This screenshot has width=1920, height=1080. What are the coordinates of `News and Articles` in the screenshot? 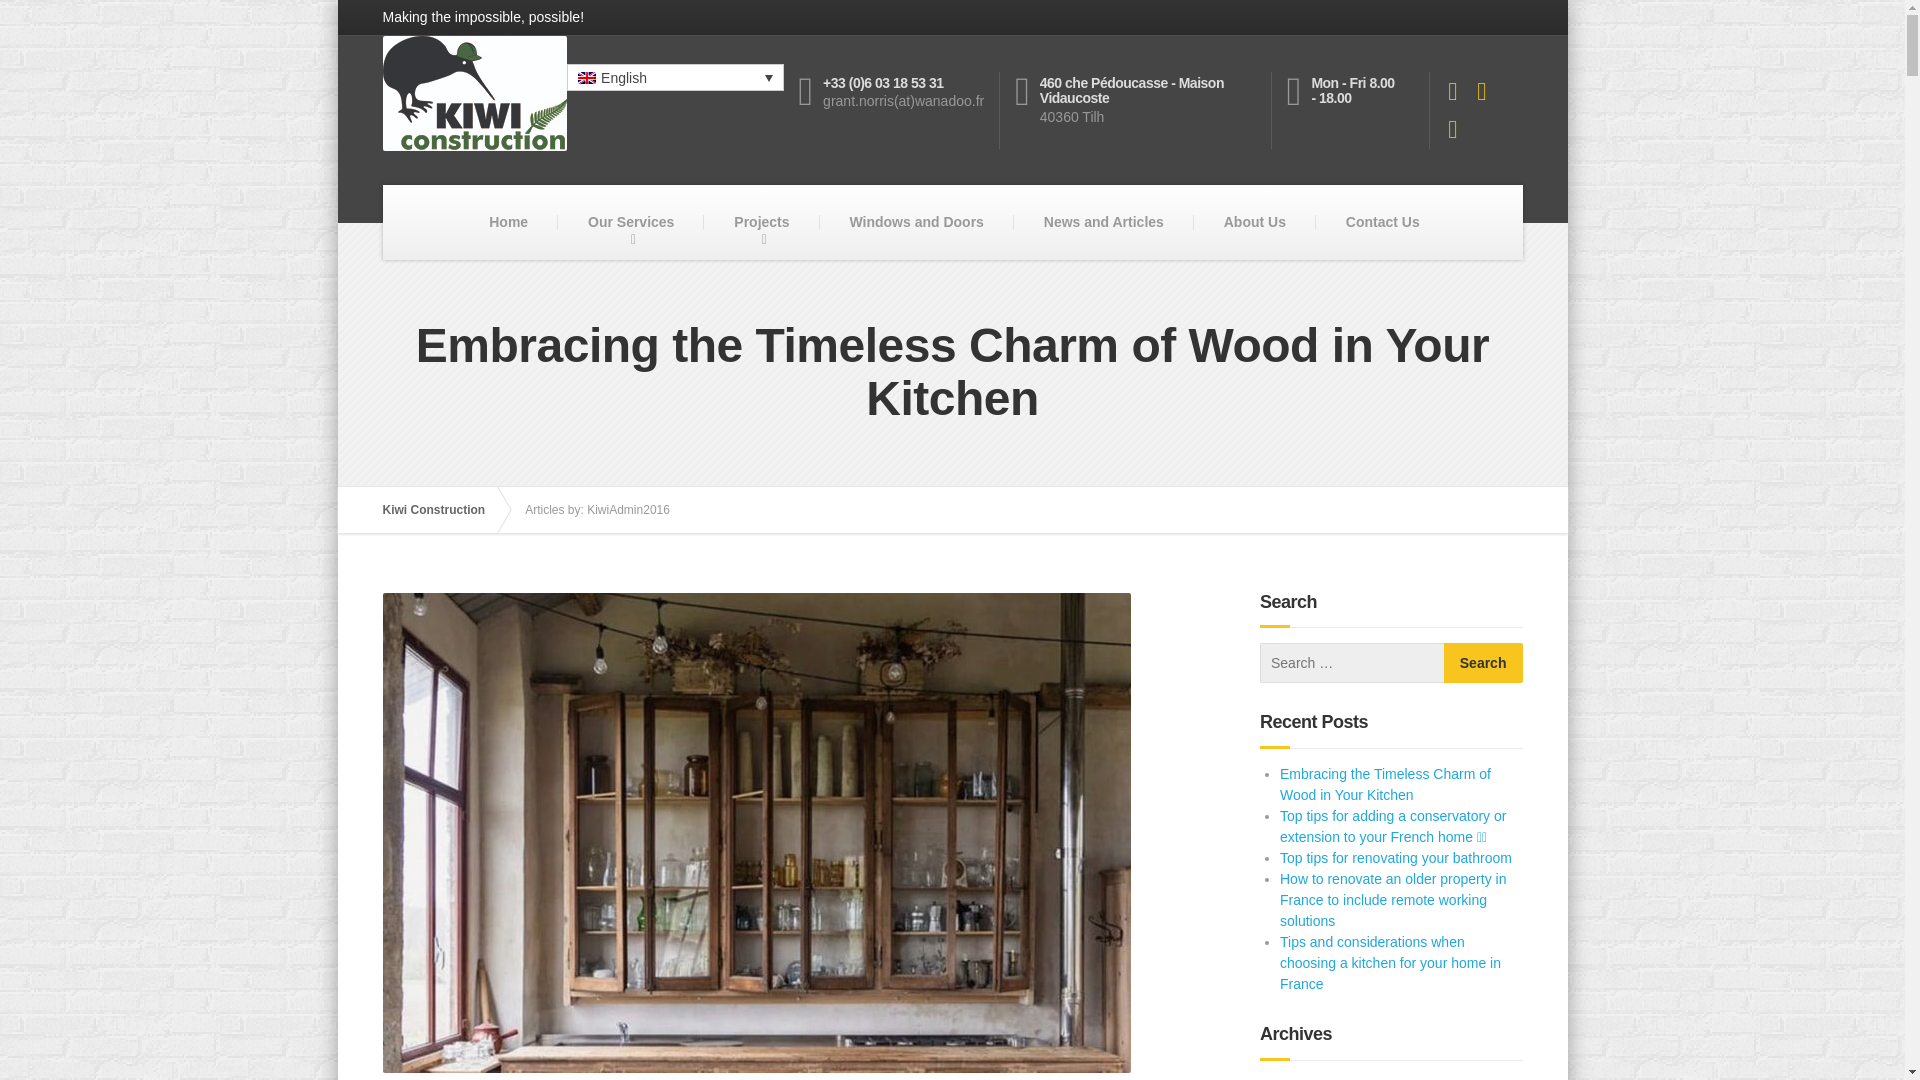 It's located at (1104, 222).